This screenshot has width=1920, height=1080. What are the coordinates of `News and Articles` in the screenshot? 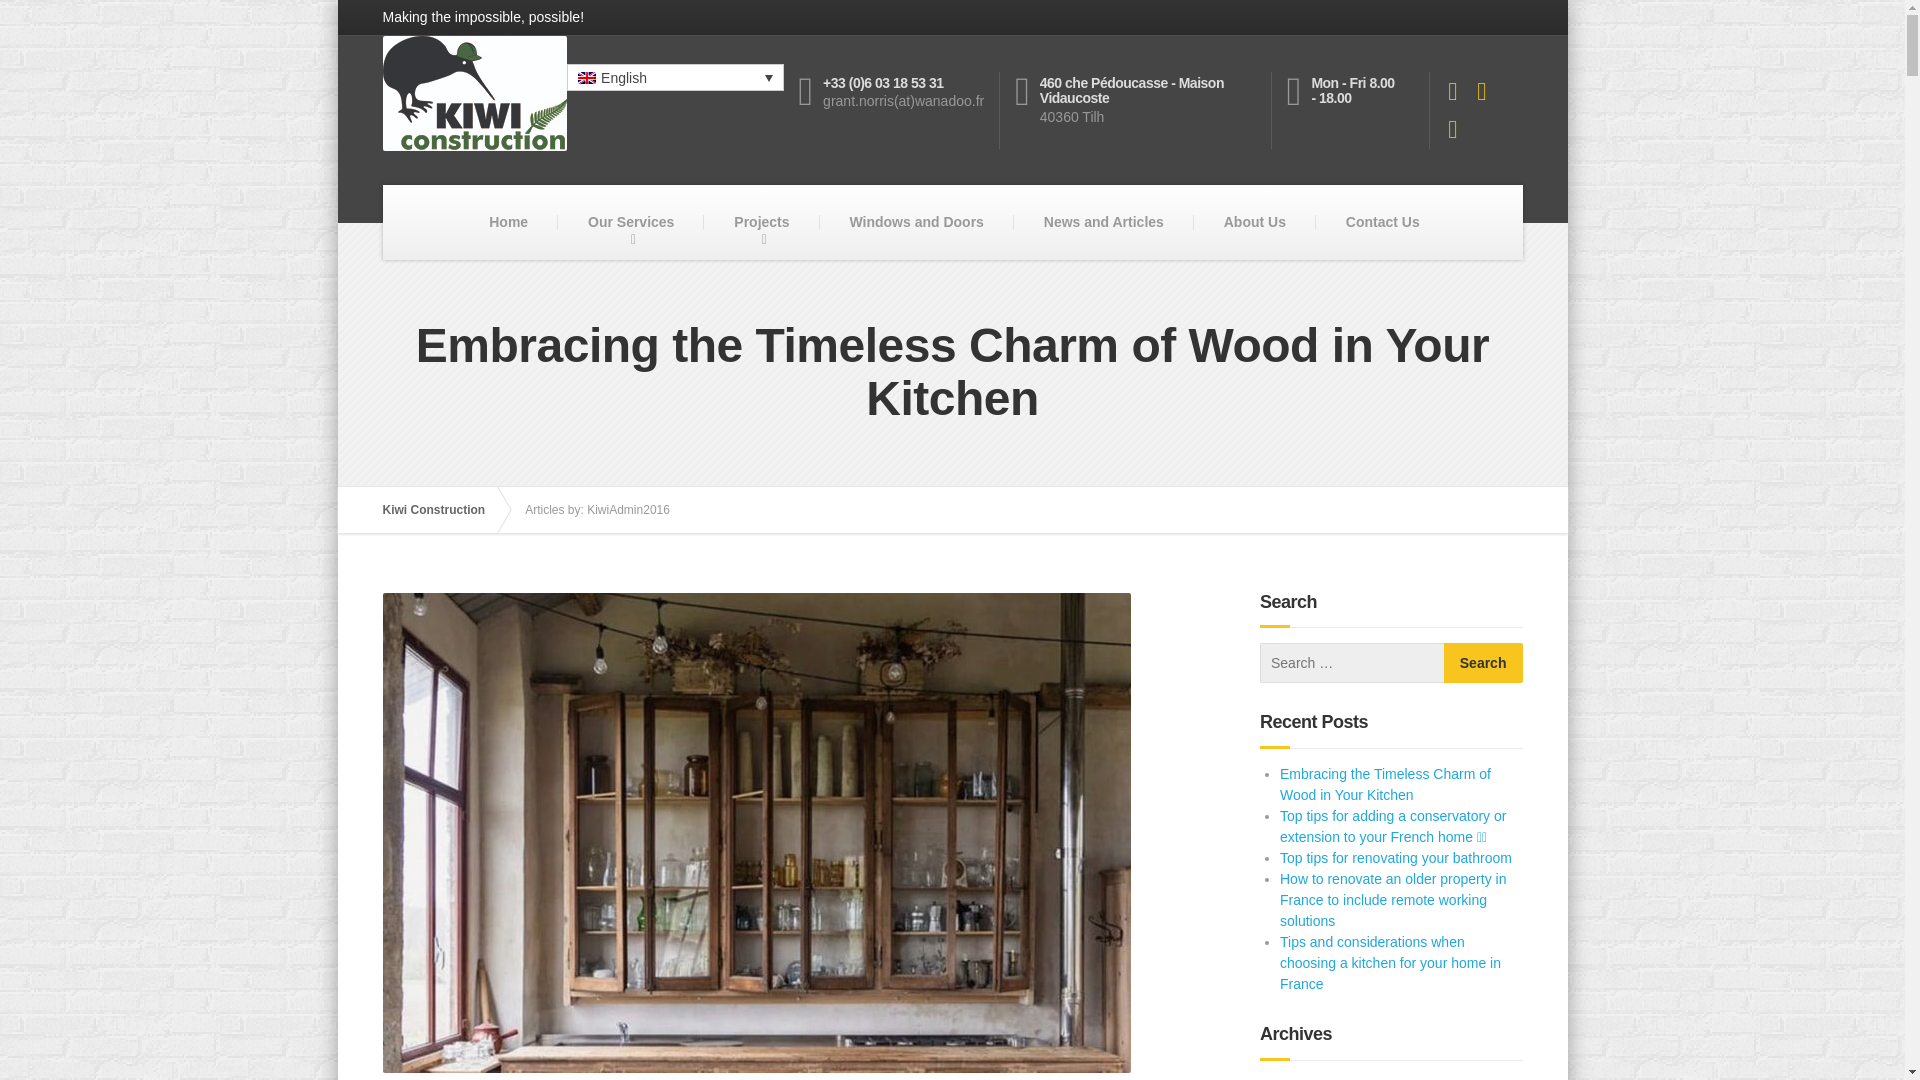 It's located at (1104, 222).